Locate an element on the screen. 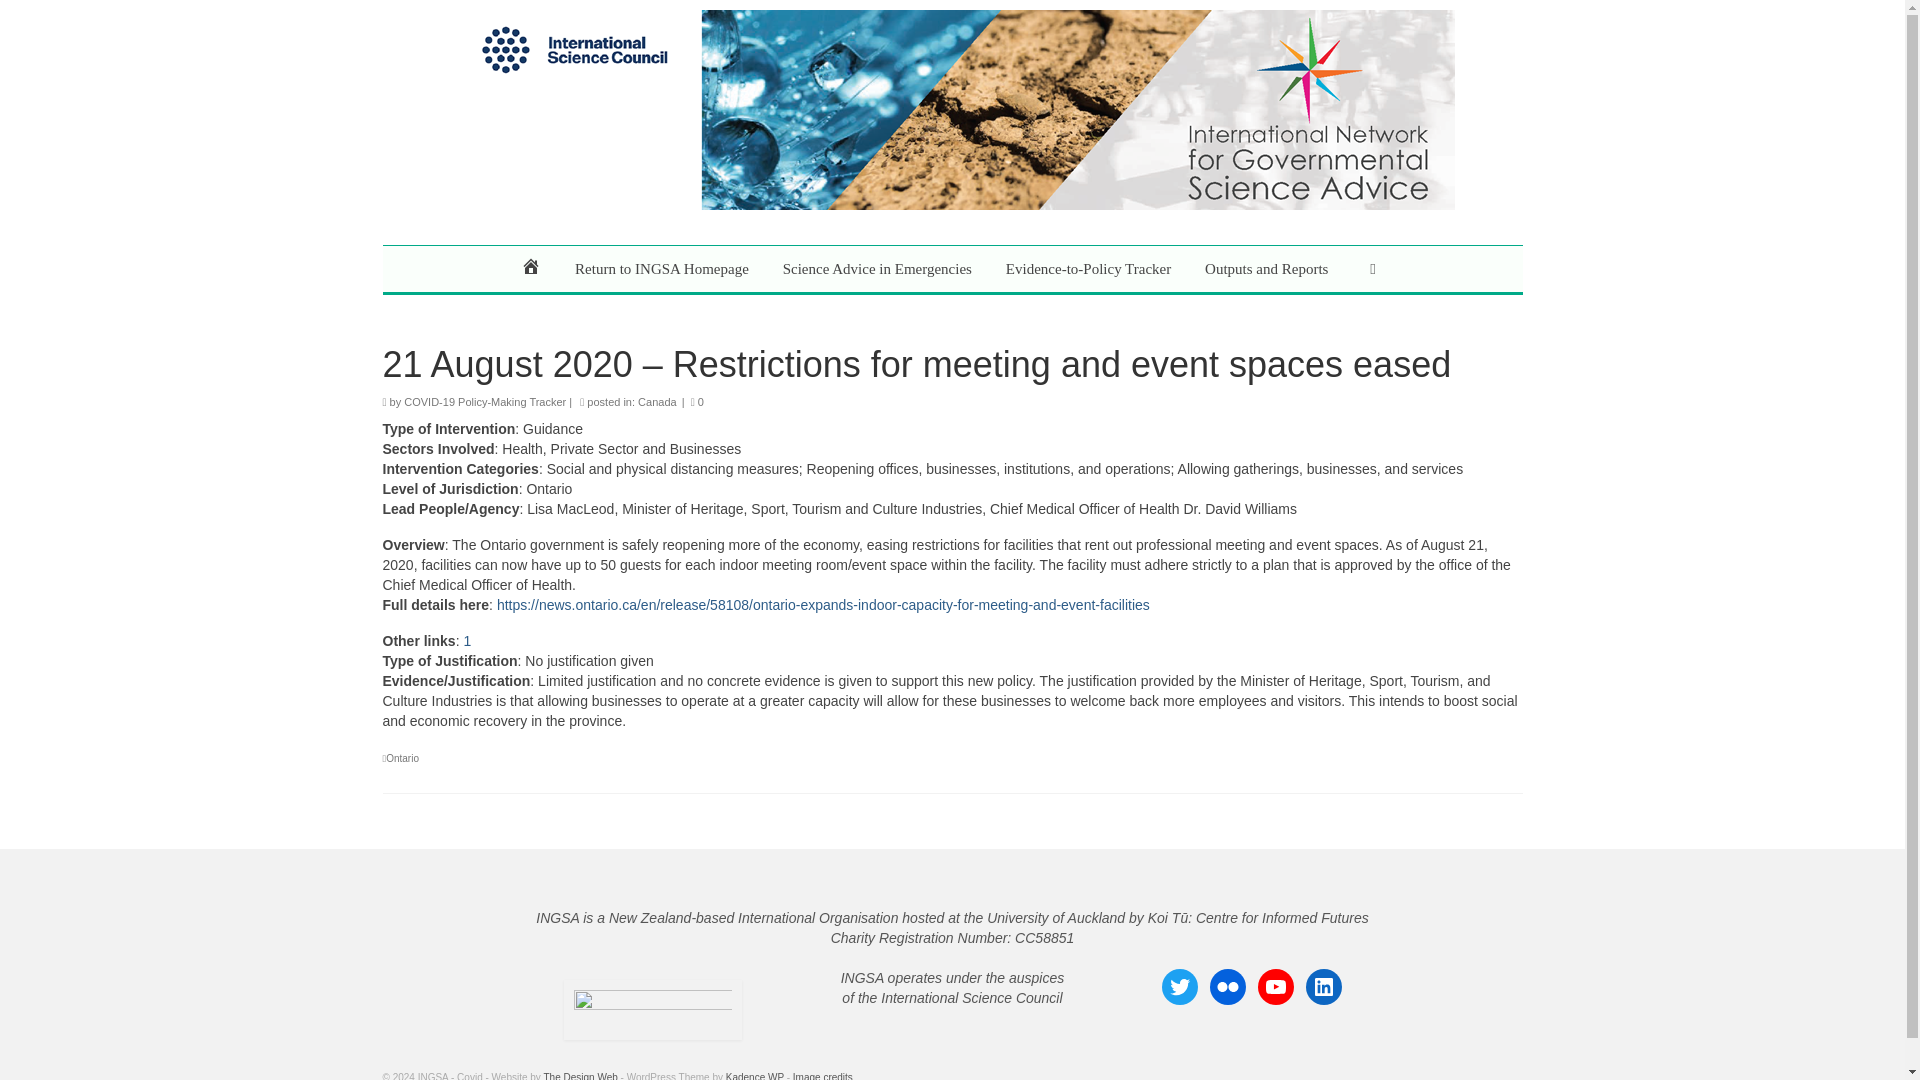  COVID-19 Policy-Making Tracker is located at coordinates (484, 402).